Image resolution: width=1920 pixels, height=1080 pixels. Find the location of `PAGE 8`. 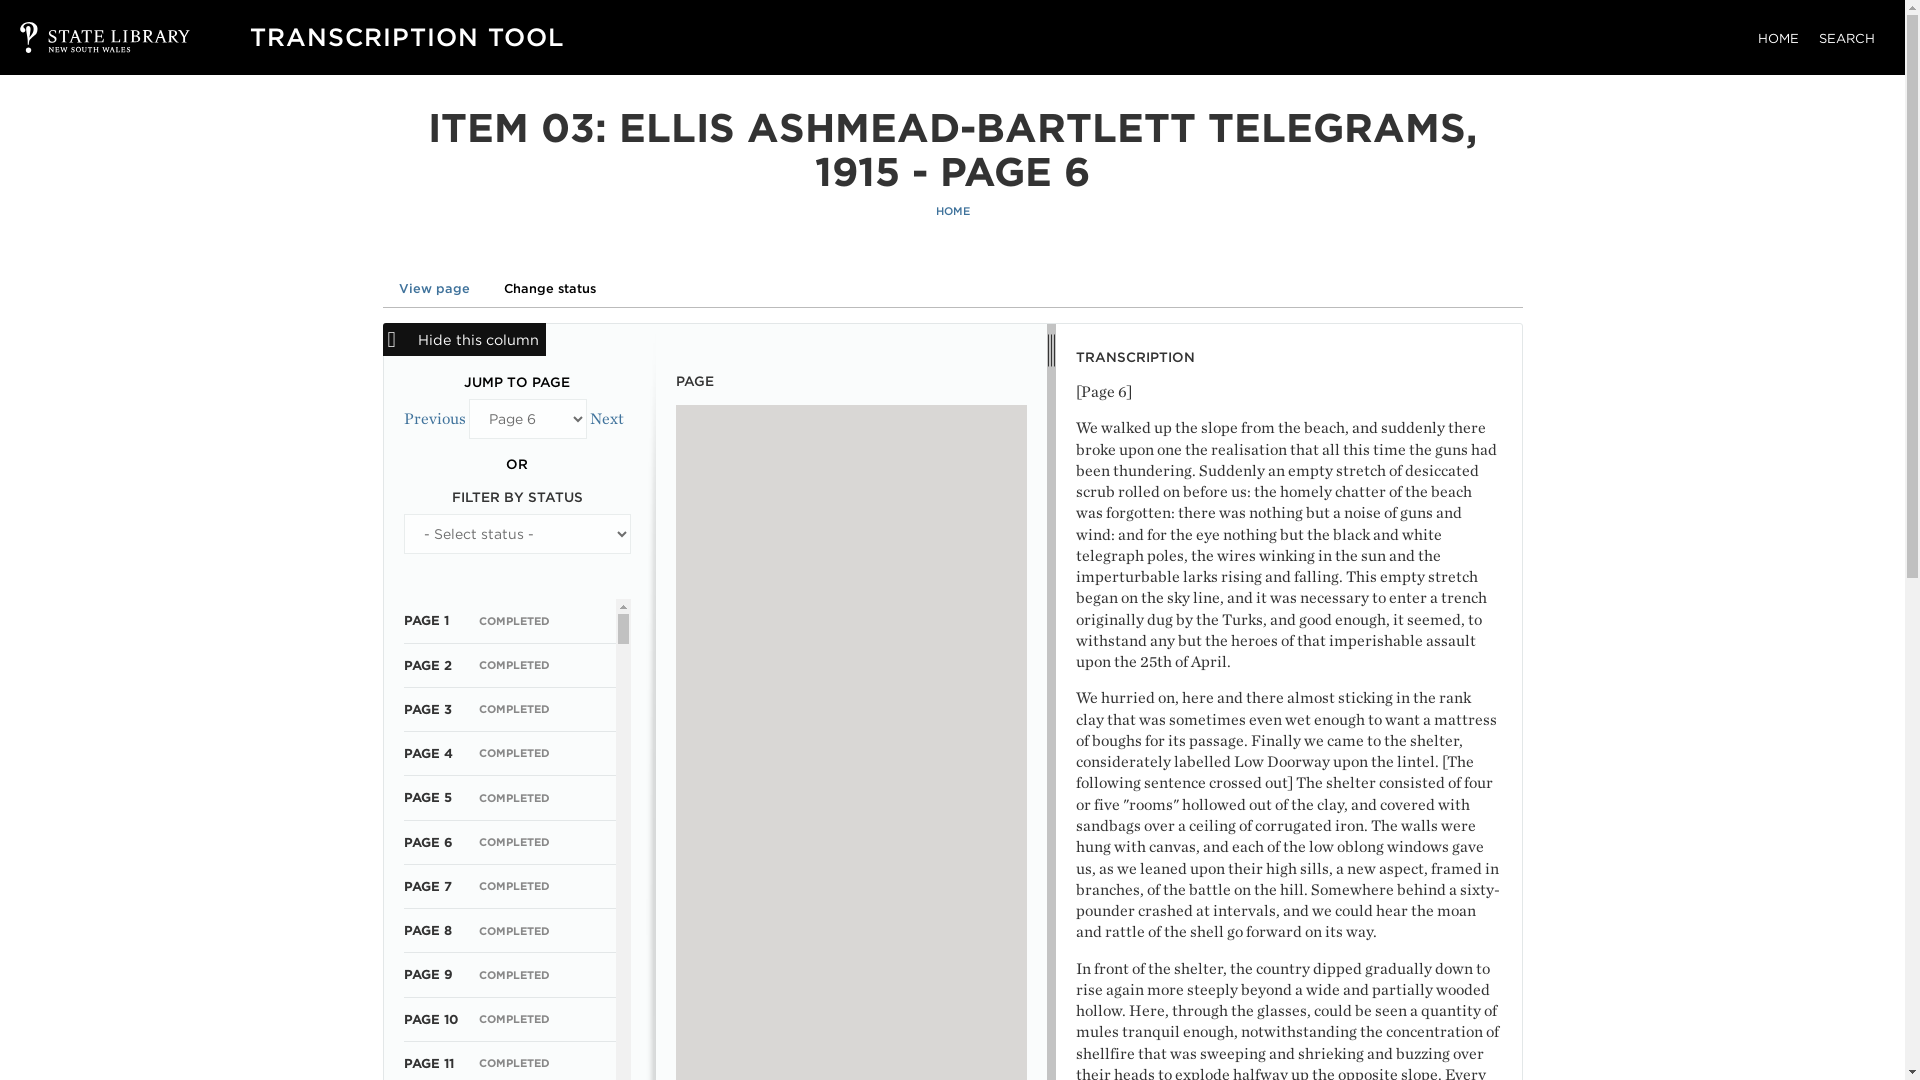

PAGE 8 is located at coordinates (427, 930).